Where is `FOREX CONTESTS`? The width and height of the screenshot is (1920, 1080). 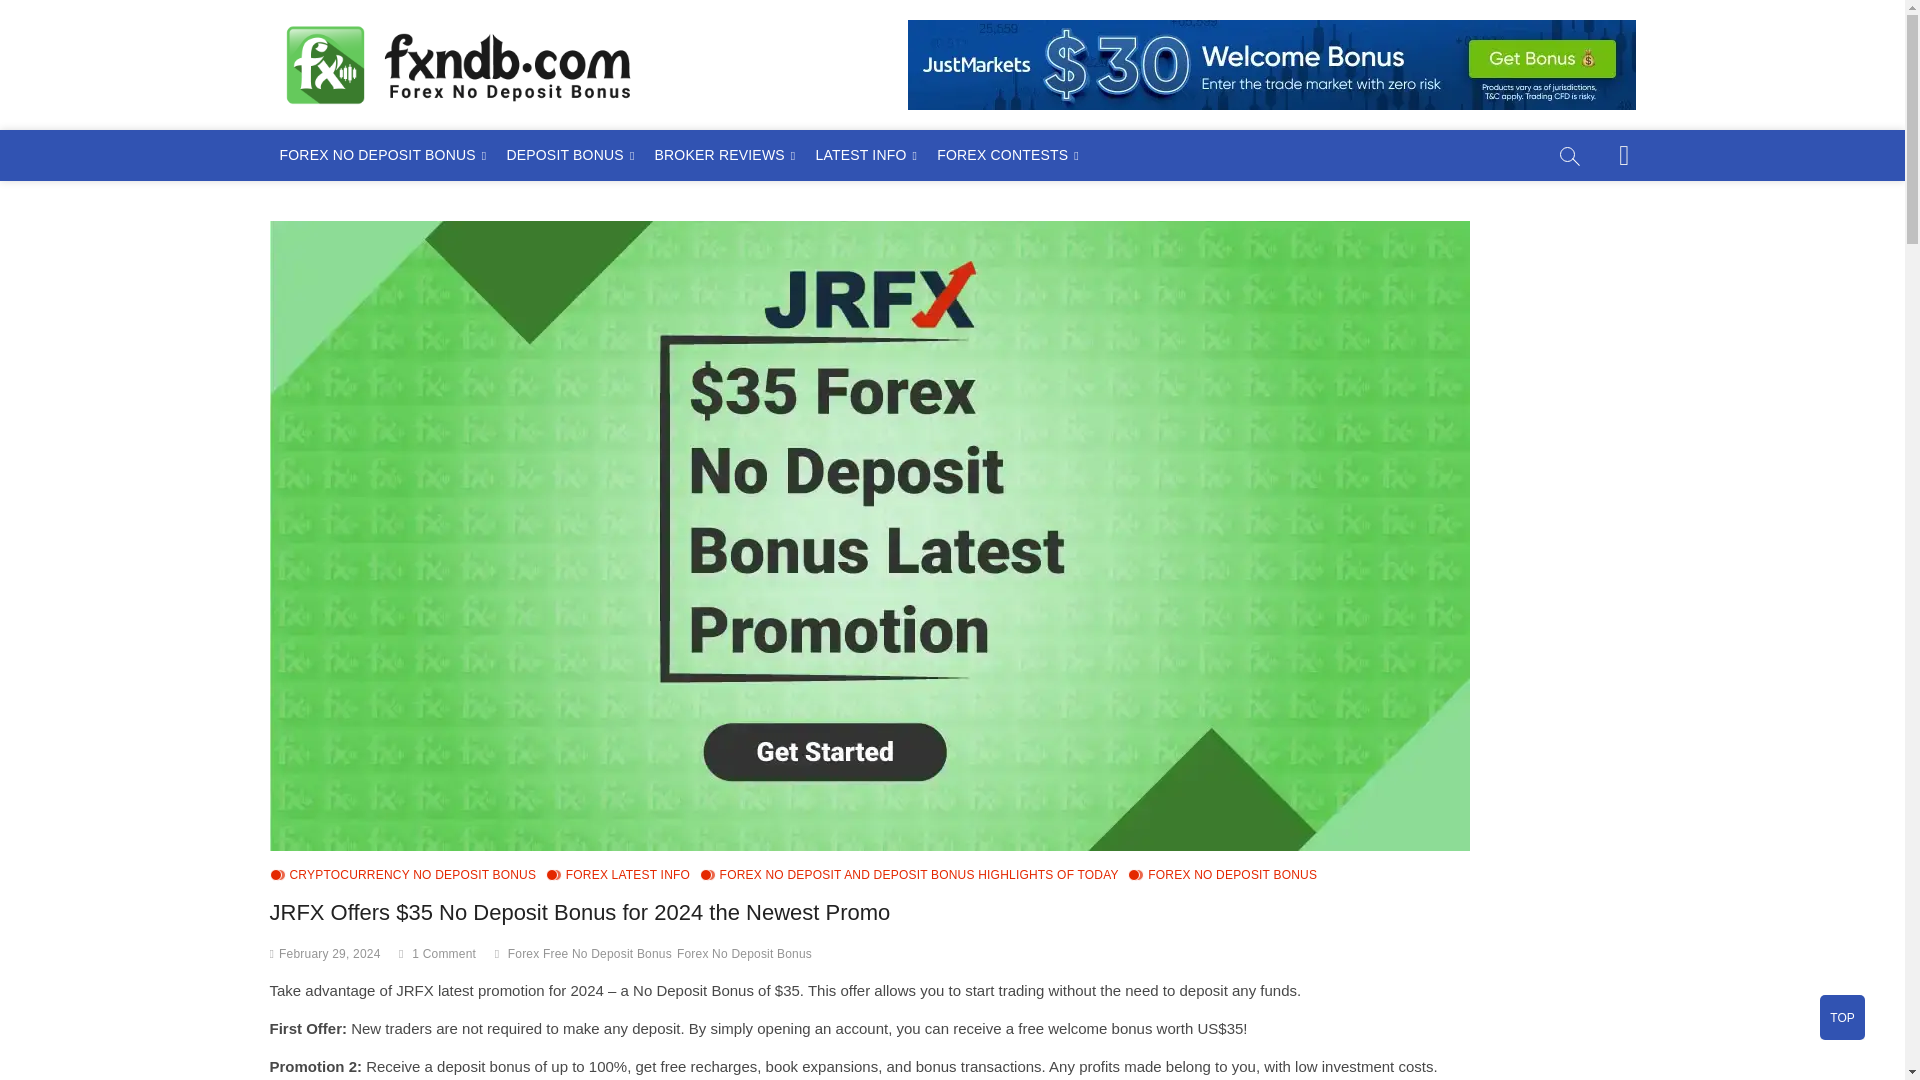 FOREX CONTESTS is located at coordinates (1008, 155).